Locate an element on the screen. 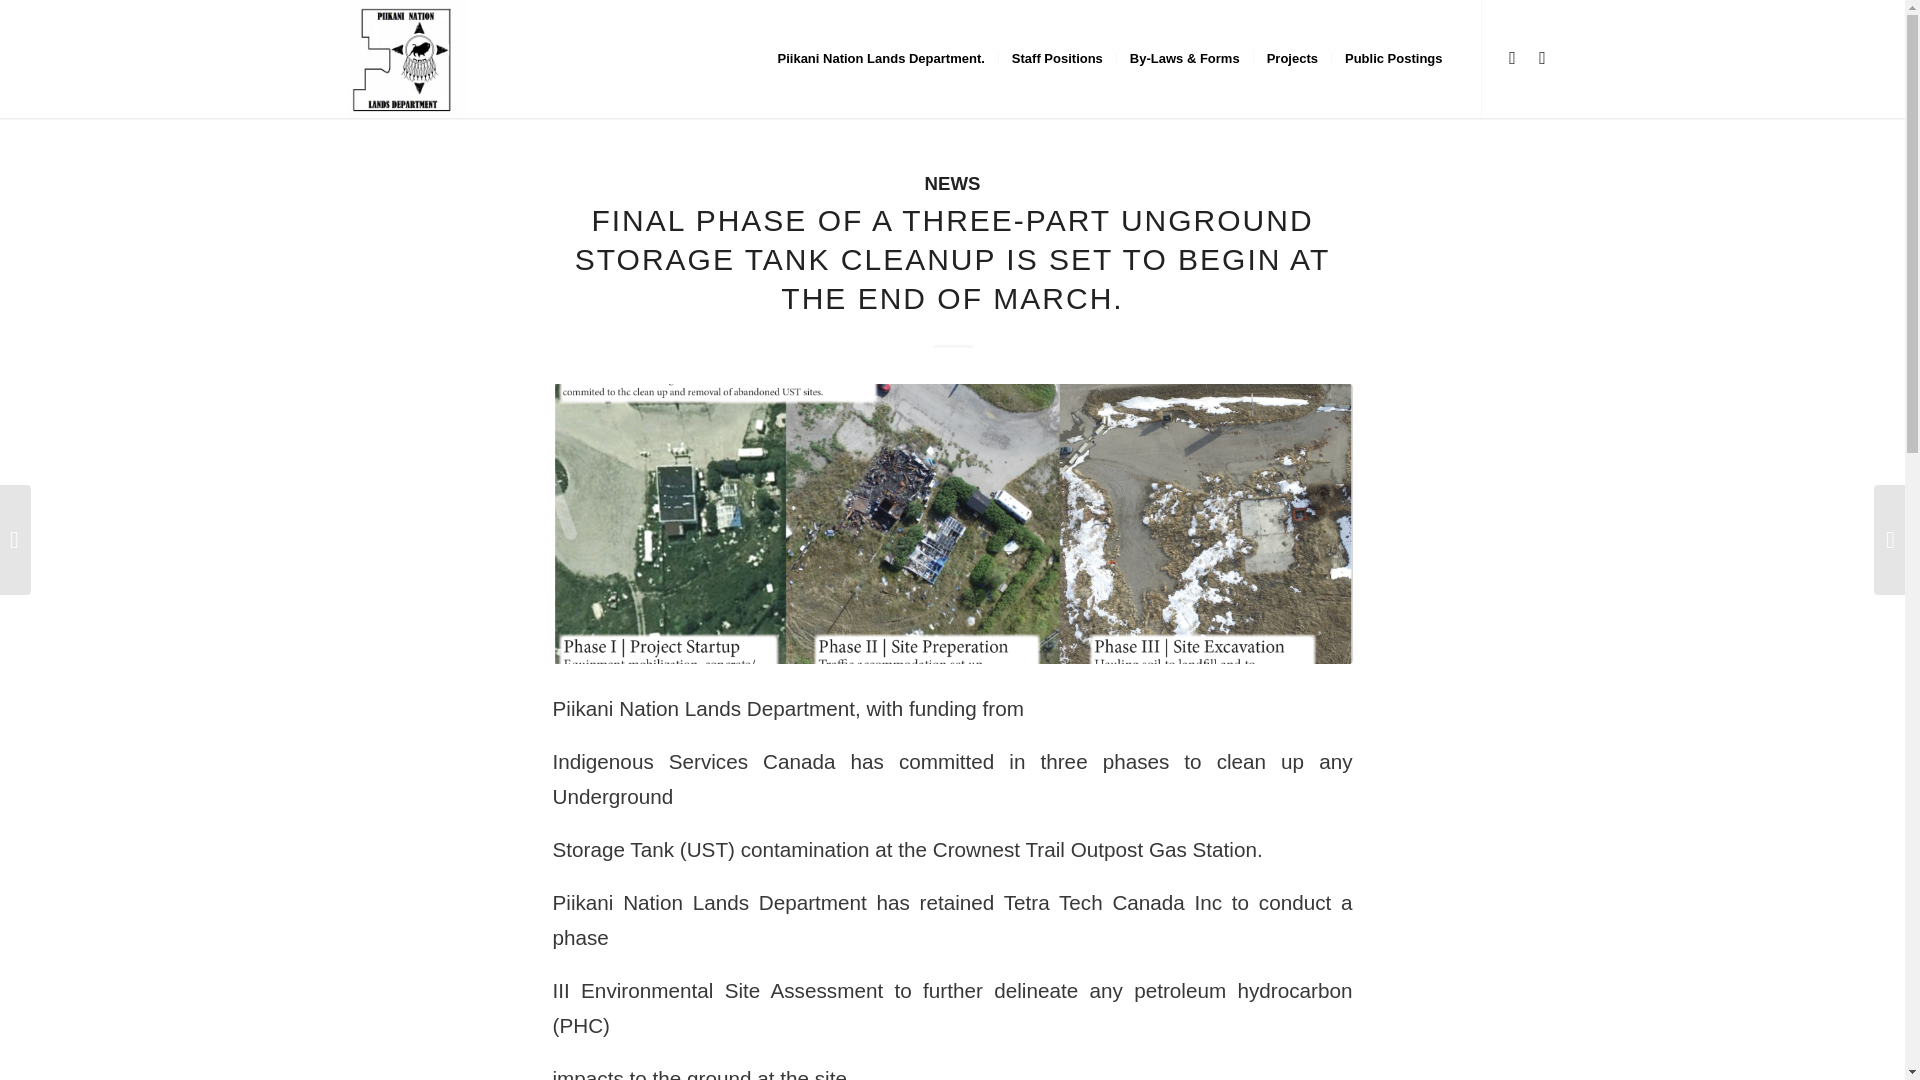 The image size is (1920, 1080). Public Postings is located at coordinates (1392, 58).